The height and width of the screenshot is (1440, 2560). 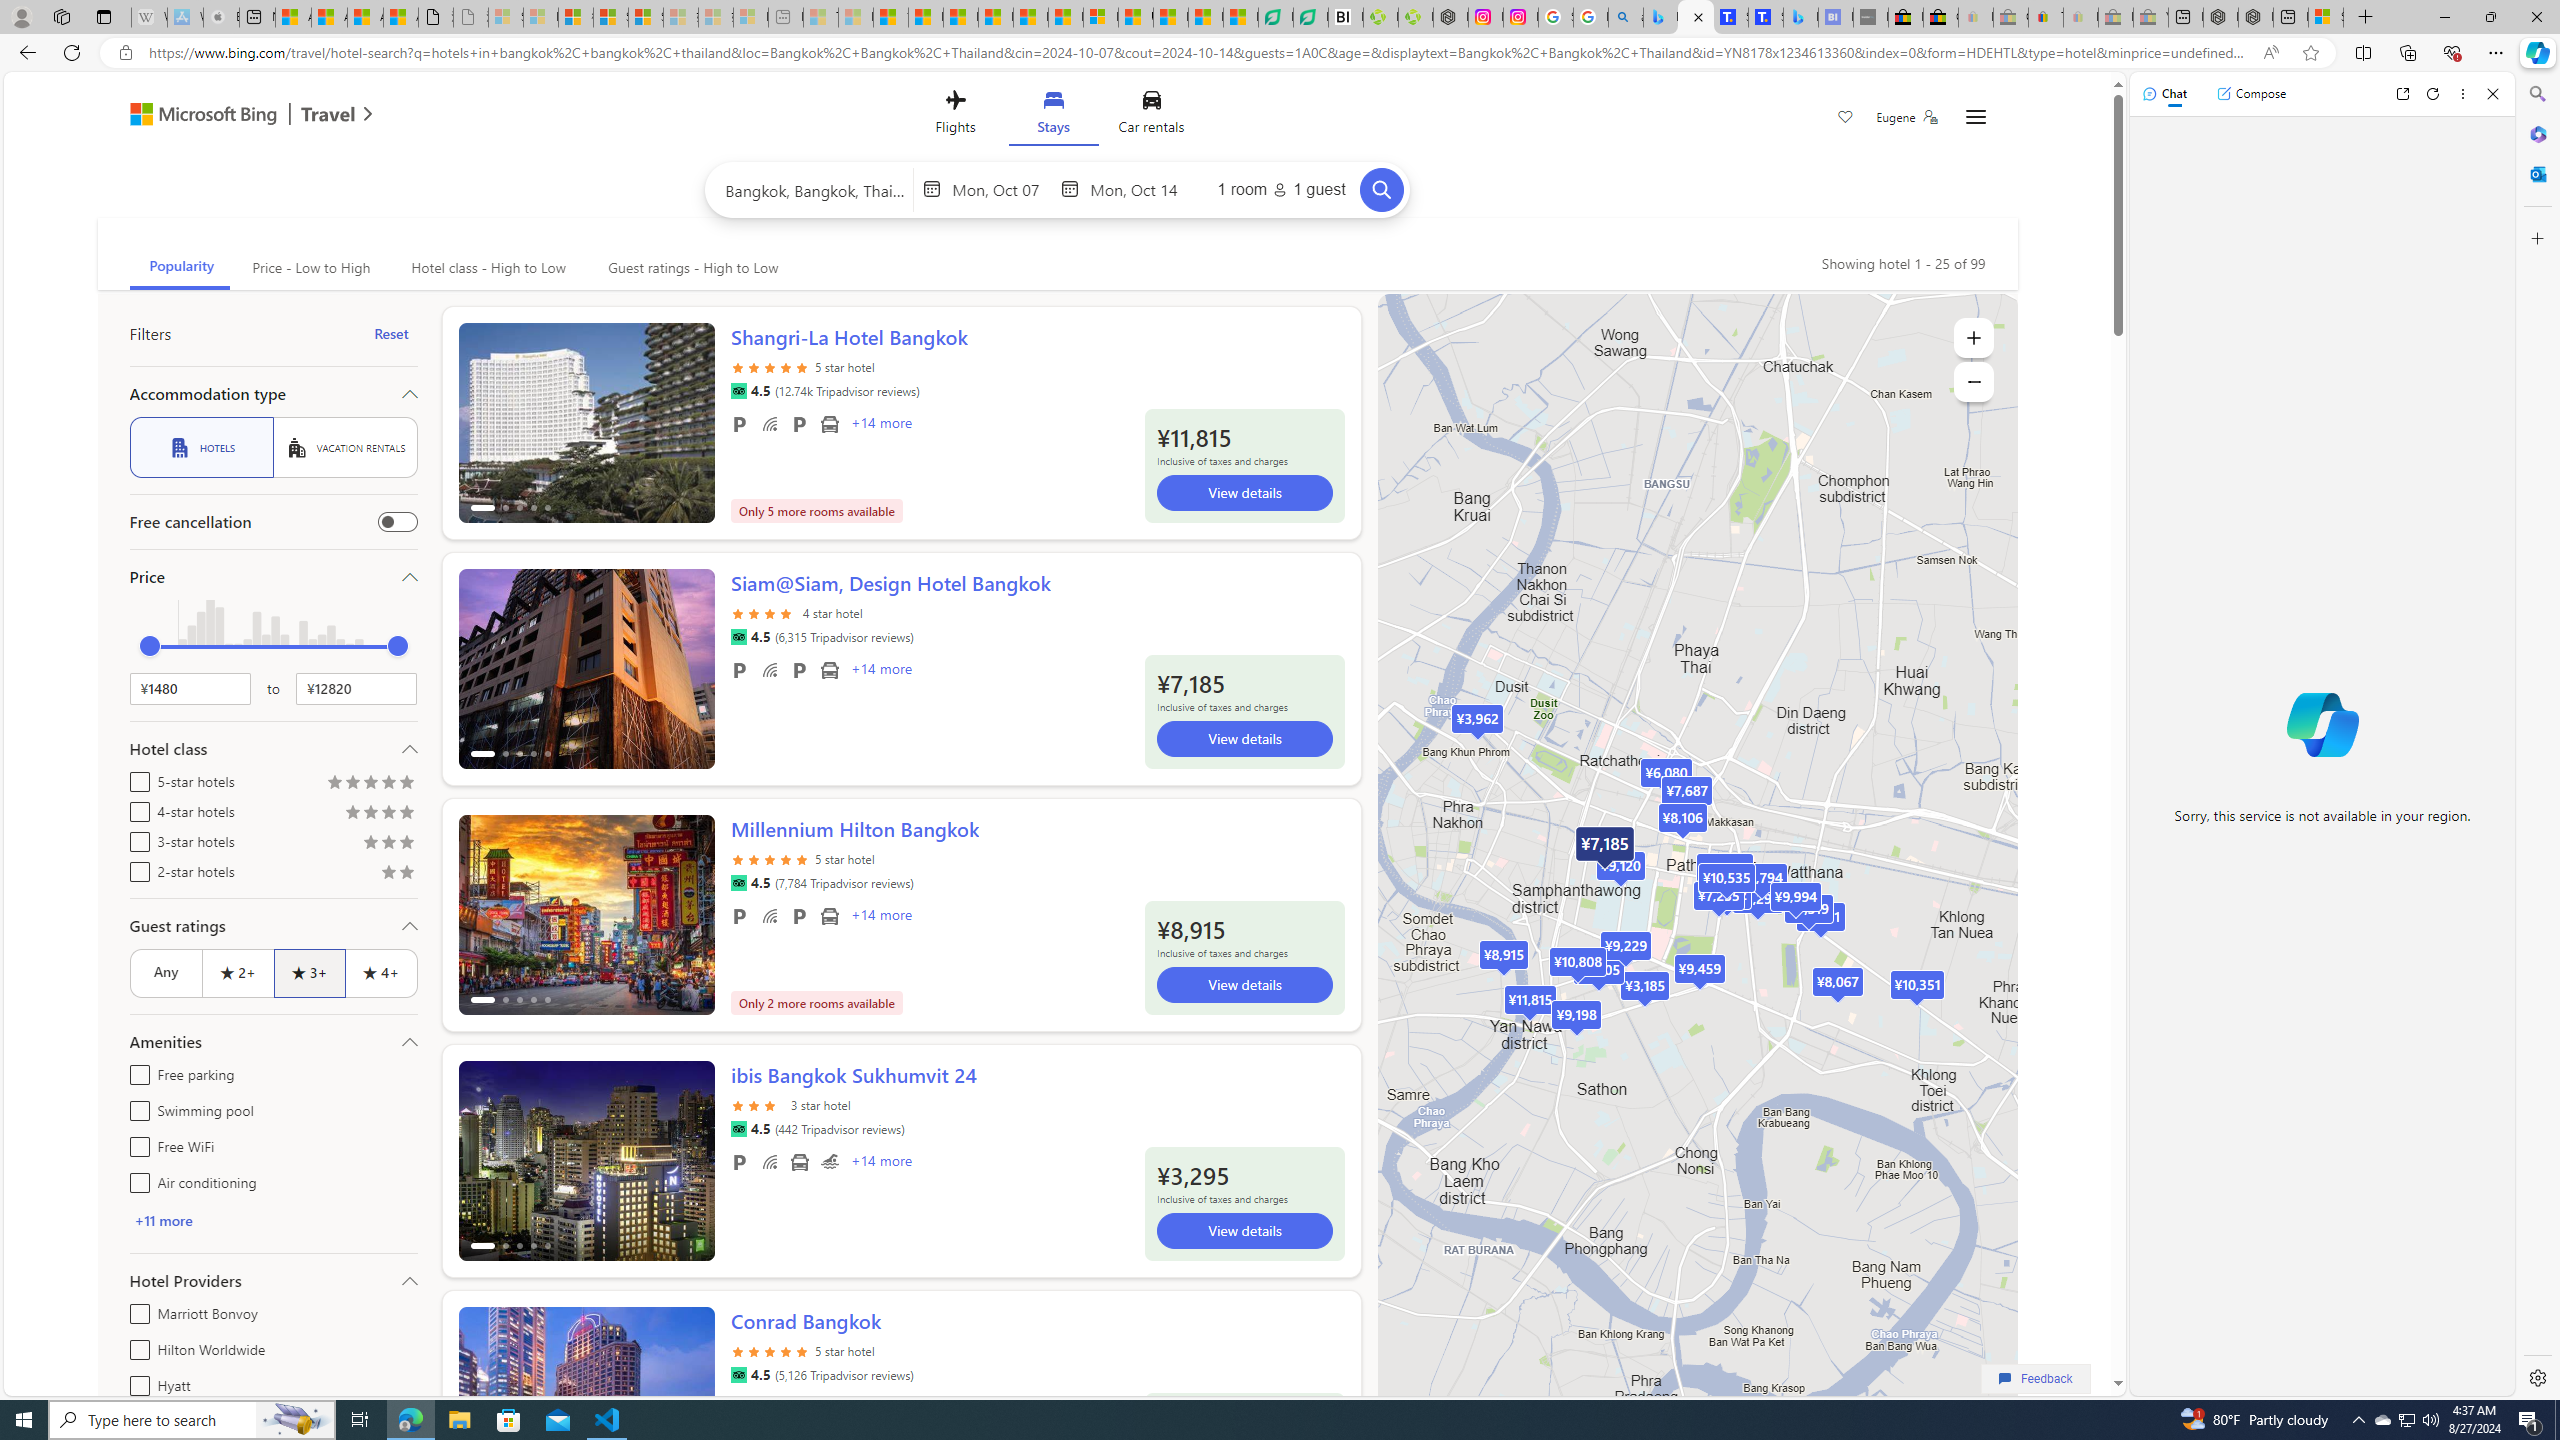 I want to click on Buy iPad - Apple - Sleeping, so click(x=221, y=17).